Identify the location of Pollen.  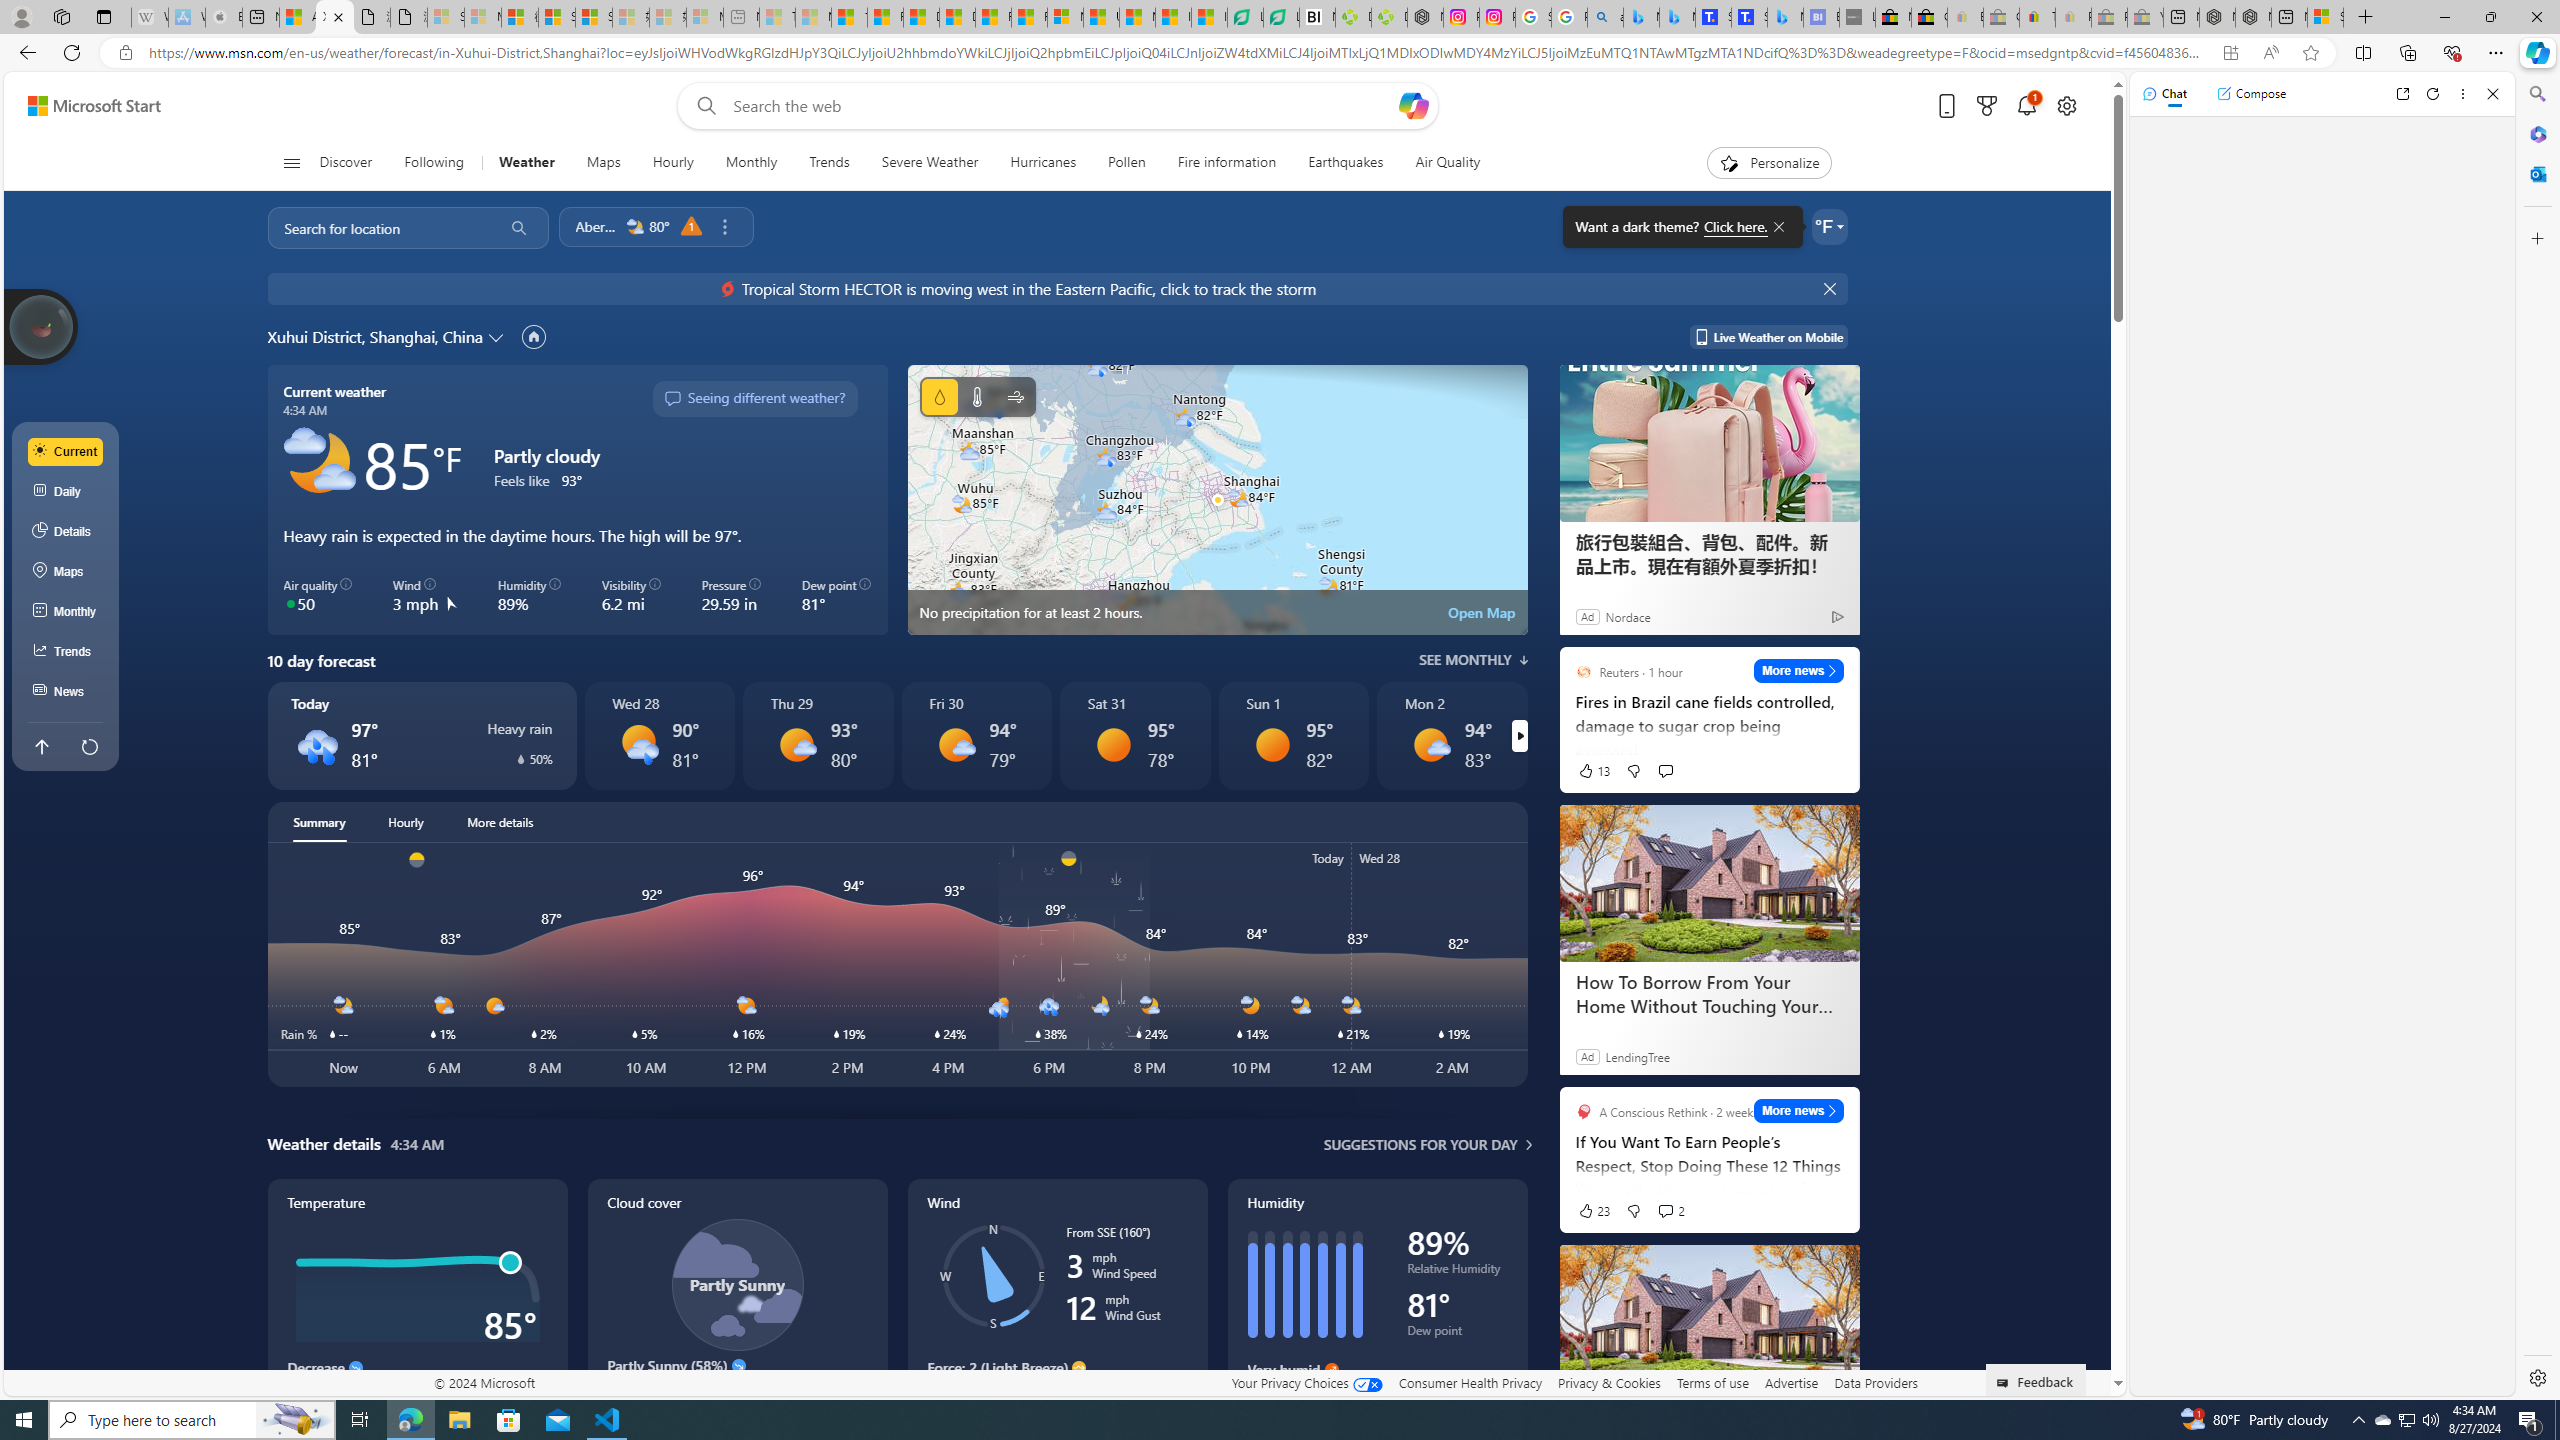
(1127, 163).